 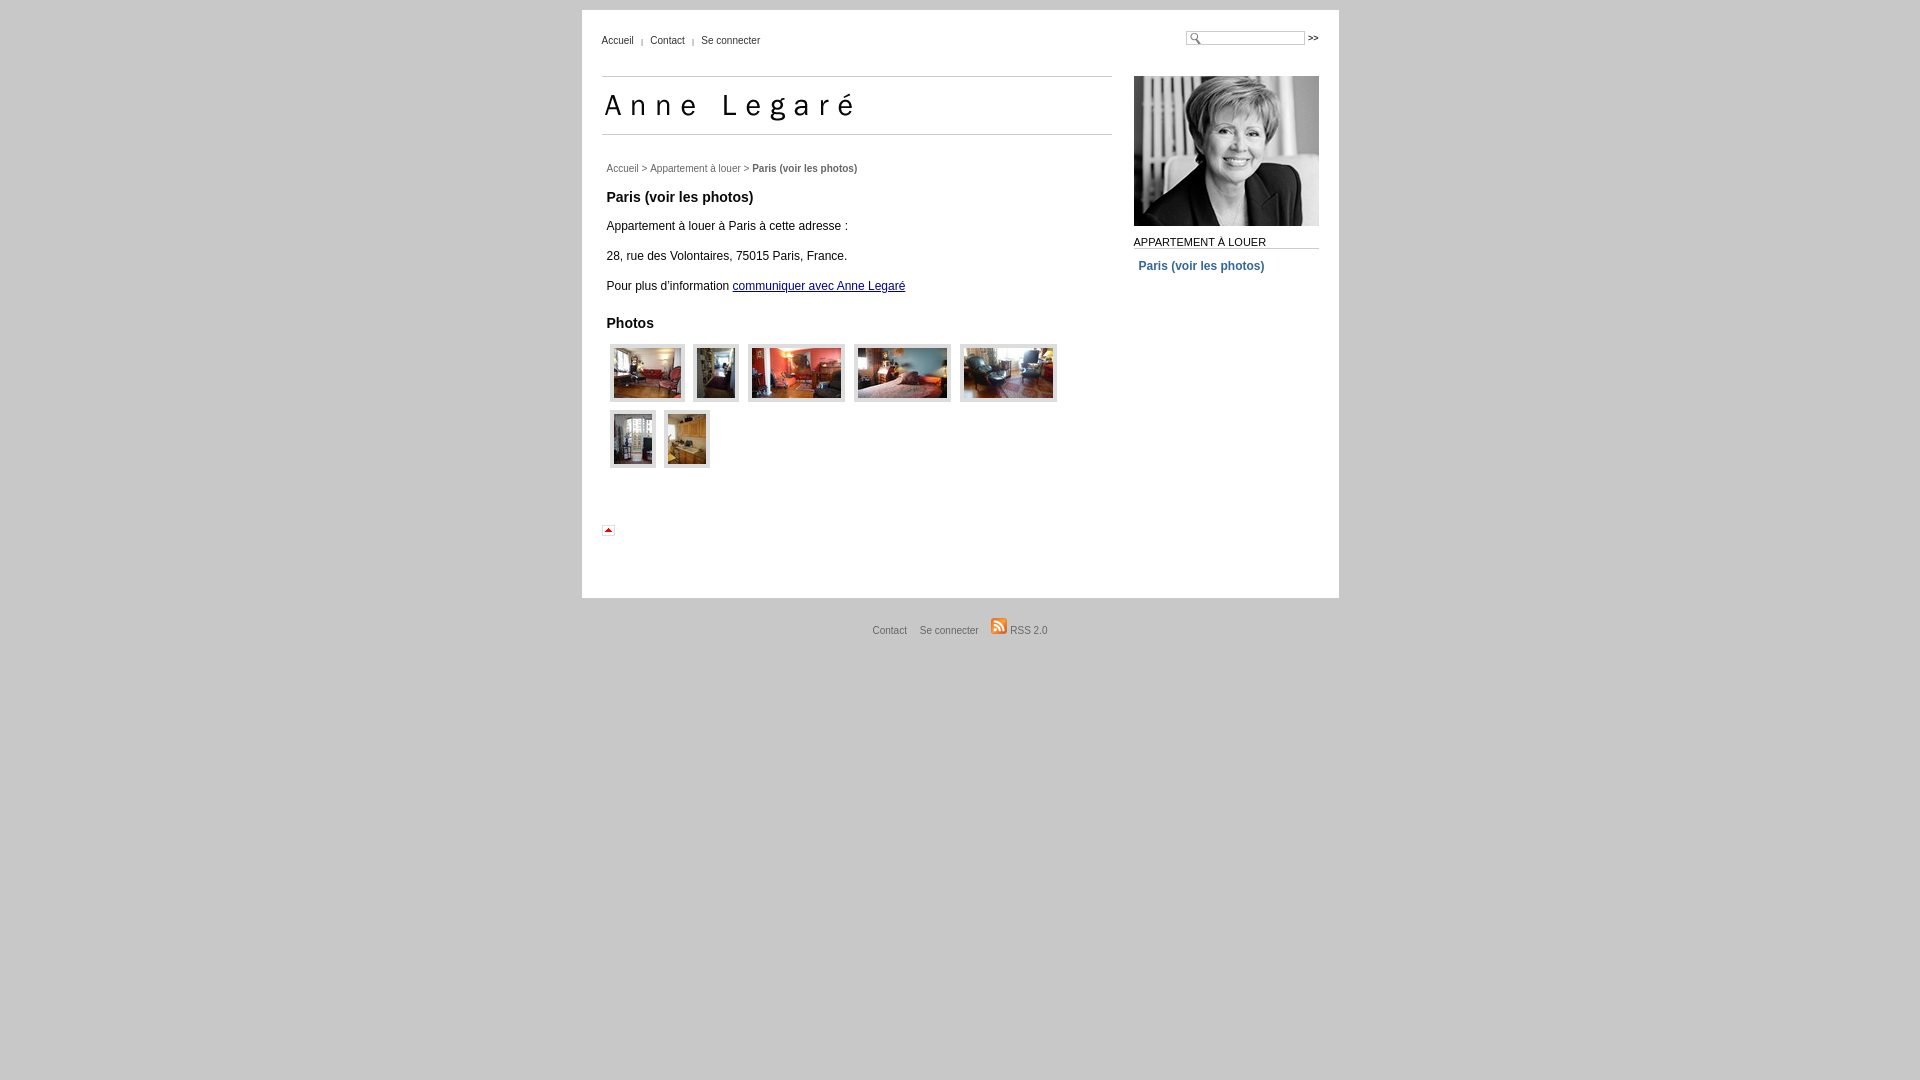 What do you see at coordinates (646, 398) in the screenshot?
I see `Salon` at bounding box center [646, 398].